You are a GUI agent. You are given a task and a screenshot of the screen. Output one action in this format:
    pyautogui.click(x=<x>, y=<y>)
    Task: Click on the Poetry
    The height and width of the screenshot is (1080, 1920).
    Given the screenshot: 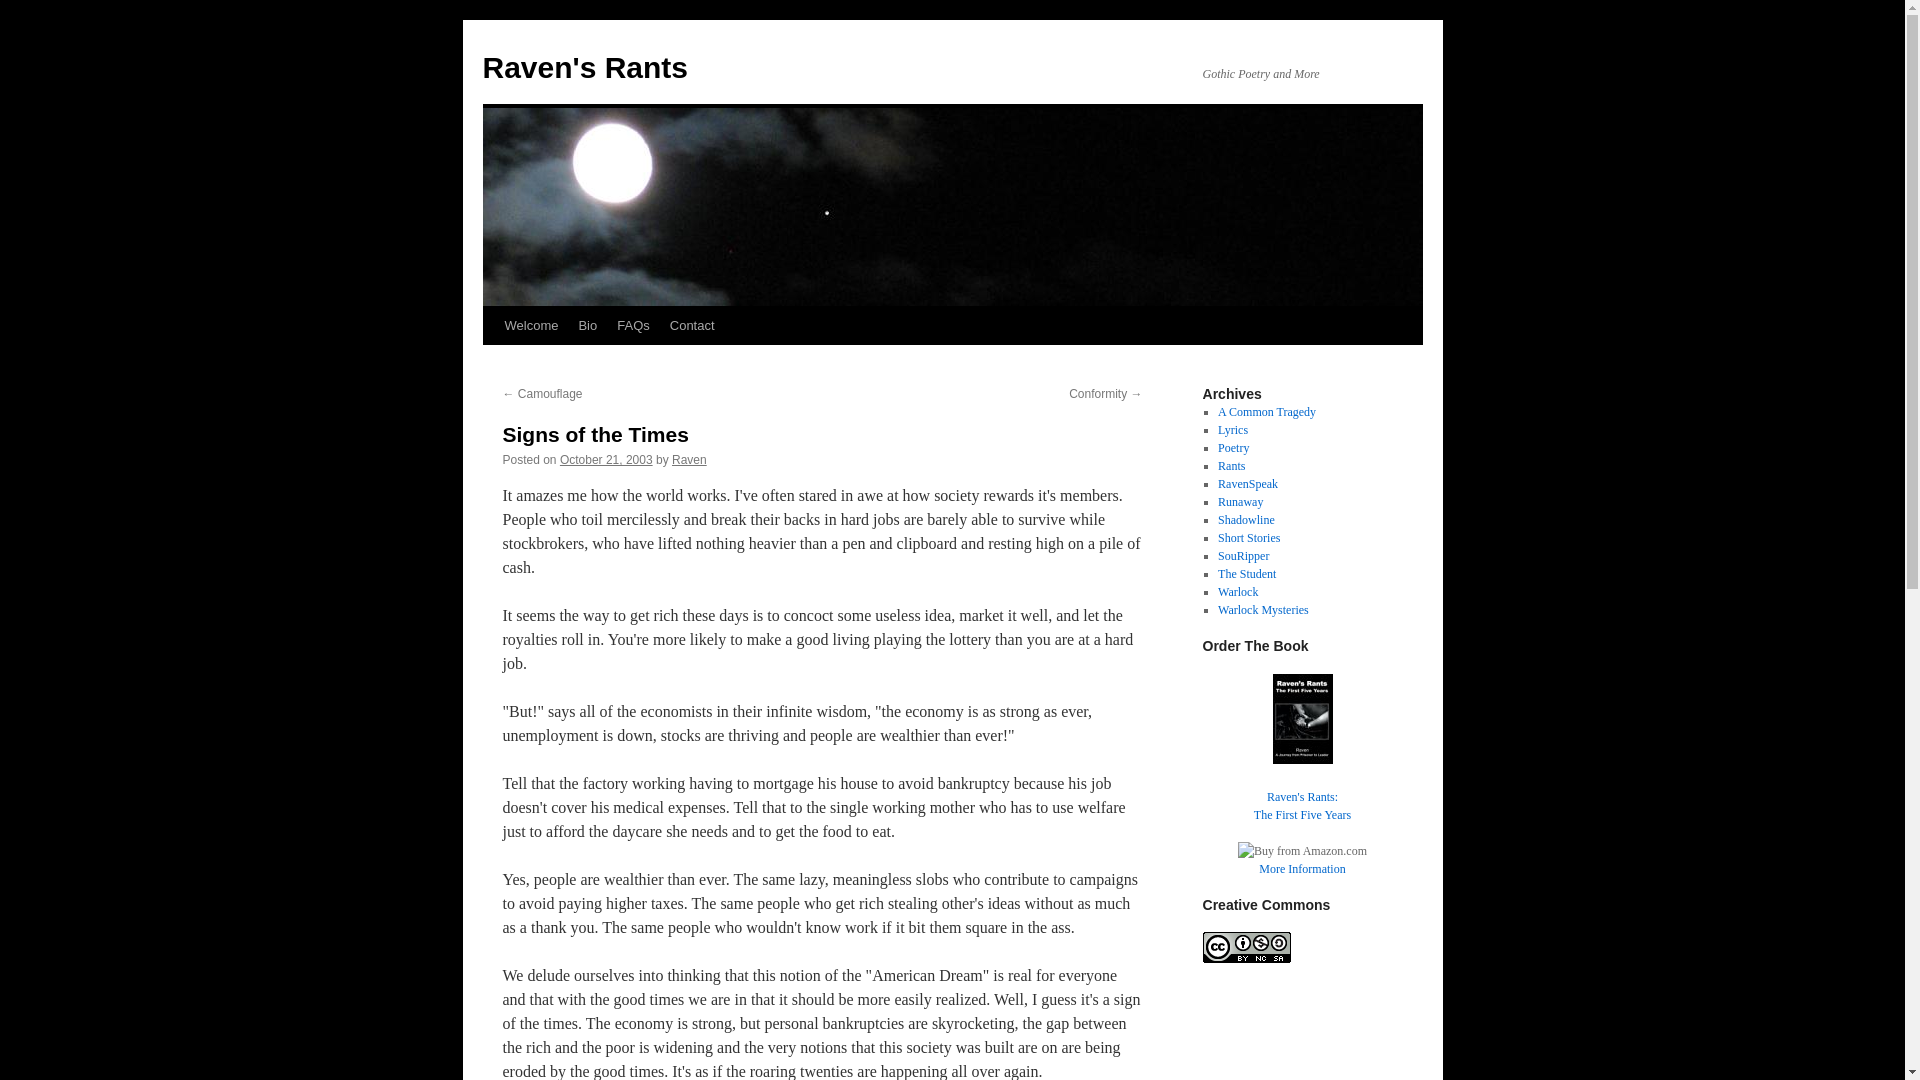 What is the action you would take?
    pyautogui.click(x=606, y=459)
    